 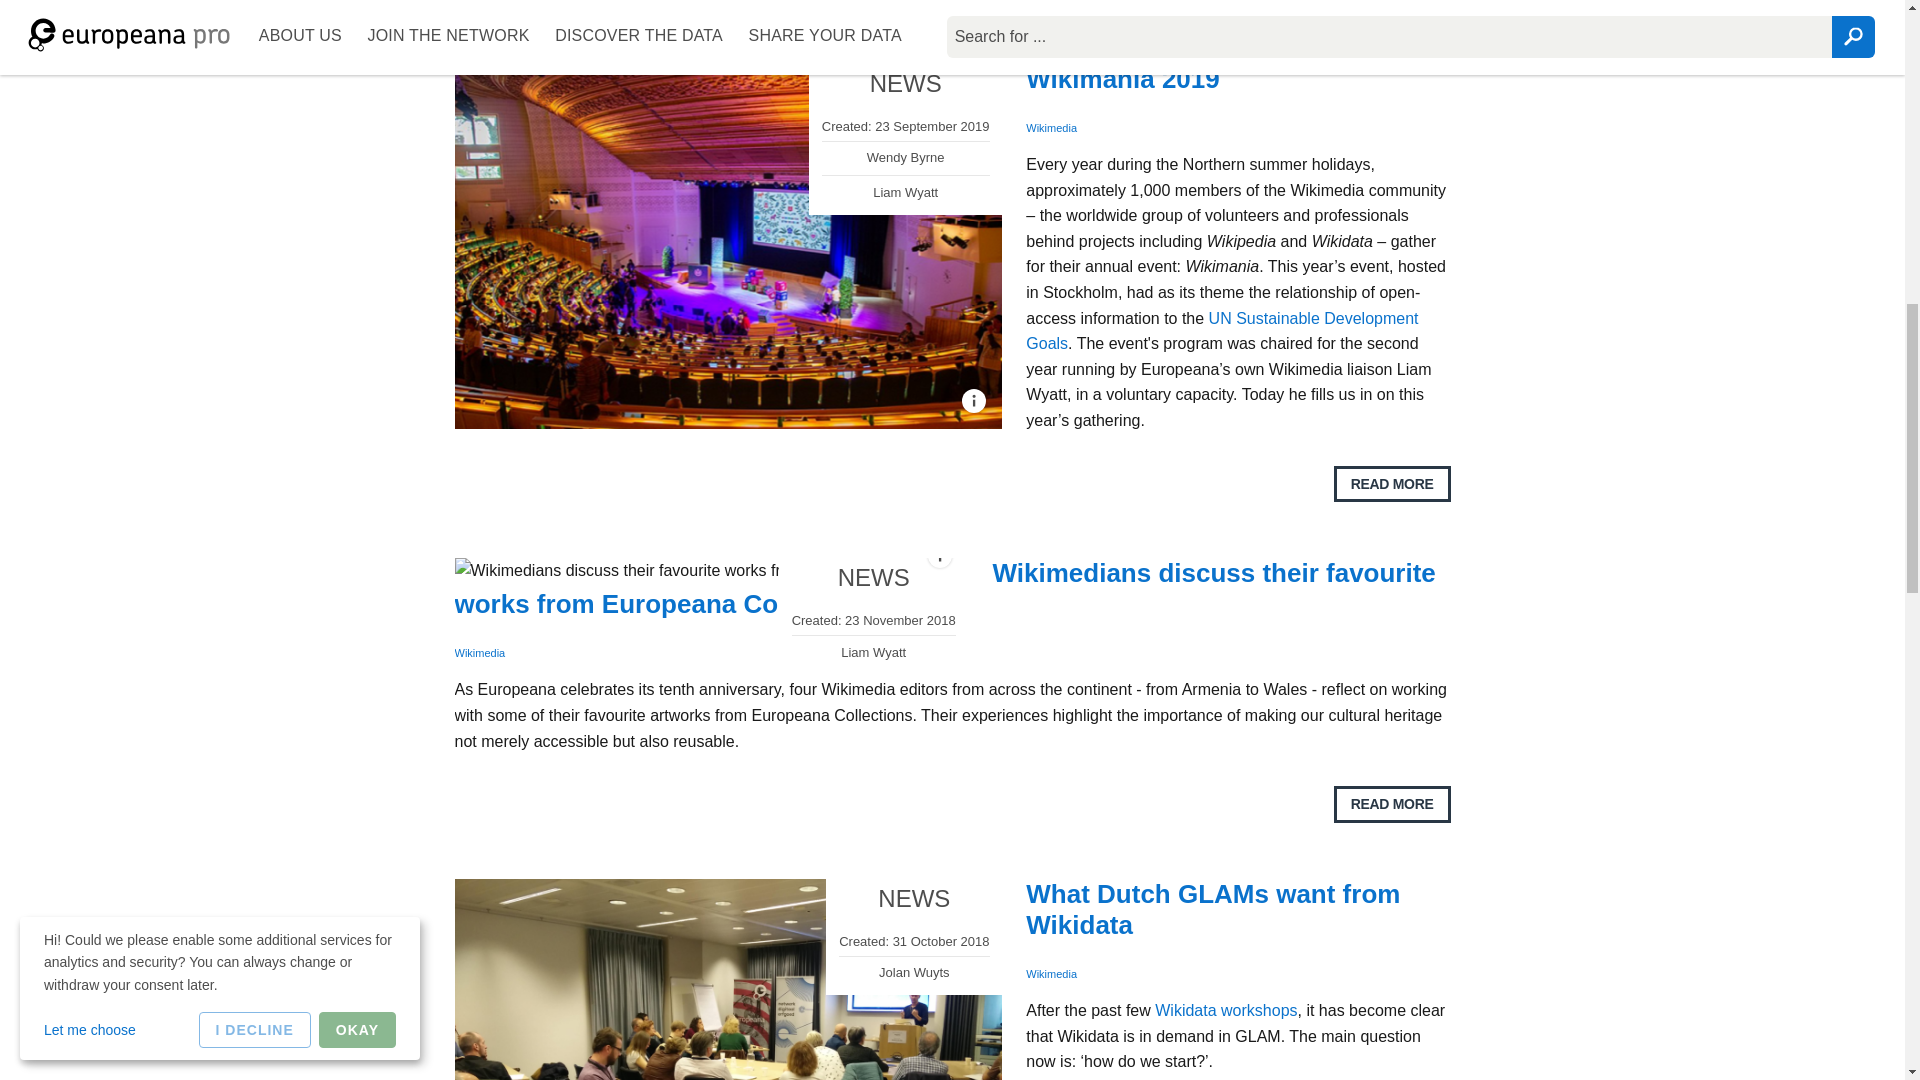 What do you see at coordinates (1392, 4) in the screenshot?
I see `READ MORE` at bounding box center [1392, 4].